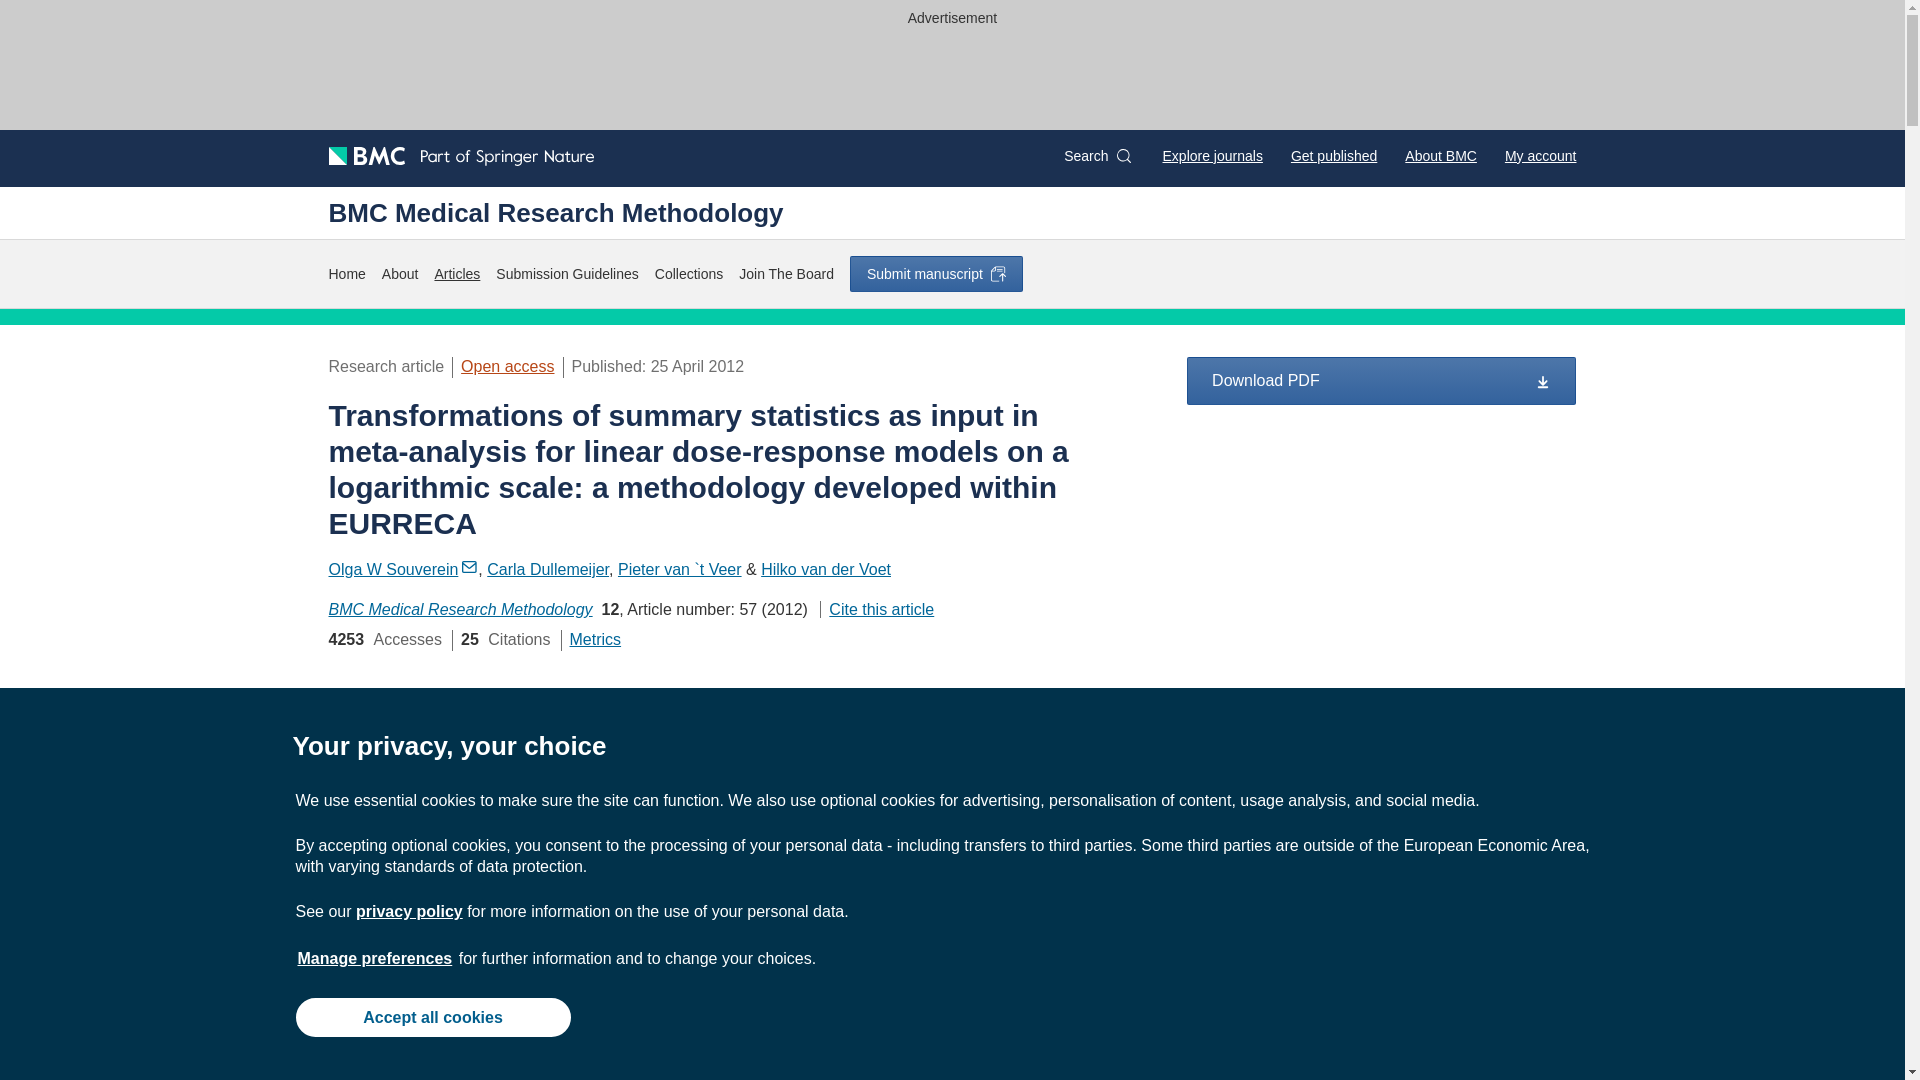 The width and height of the screenshot is (1920, 1080). I want to click on Home, so click(346, 274).